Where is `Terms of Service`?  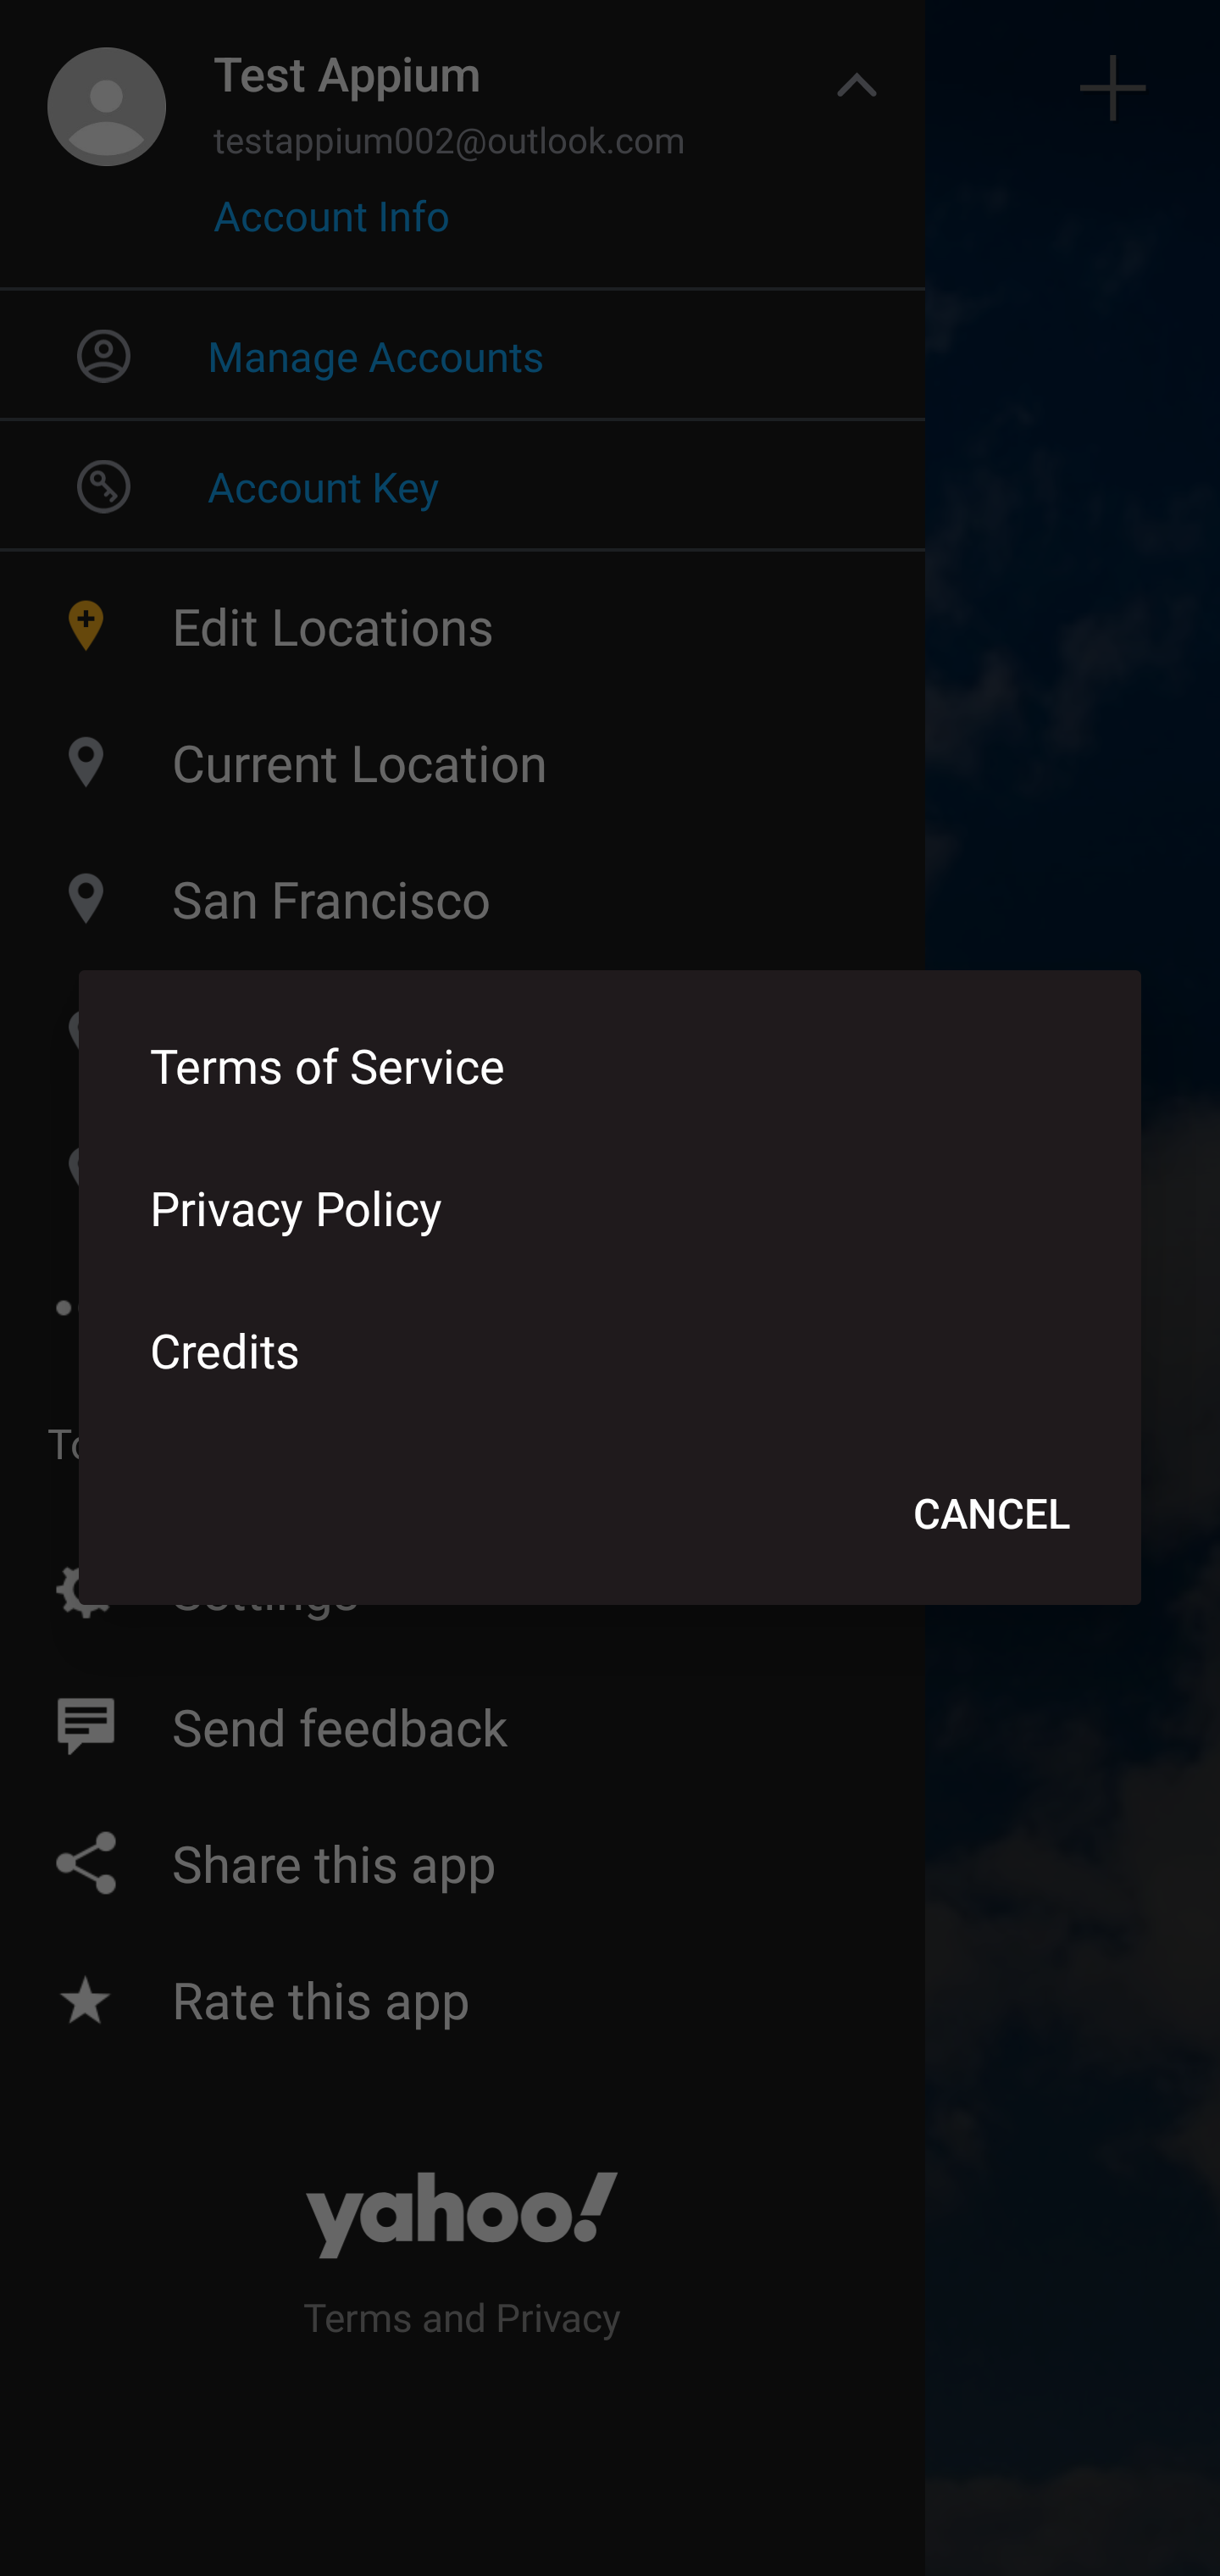 Terms of Service is located at coordinates (610, 1064).